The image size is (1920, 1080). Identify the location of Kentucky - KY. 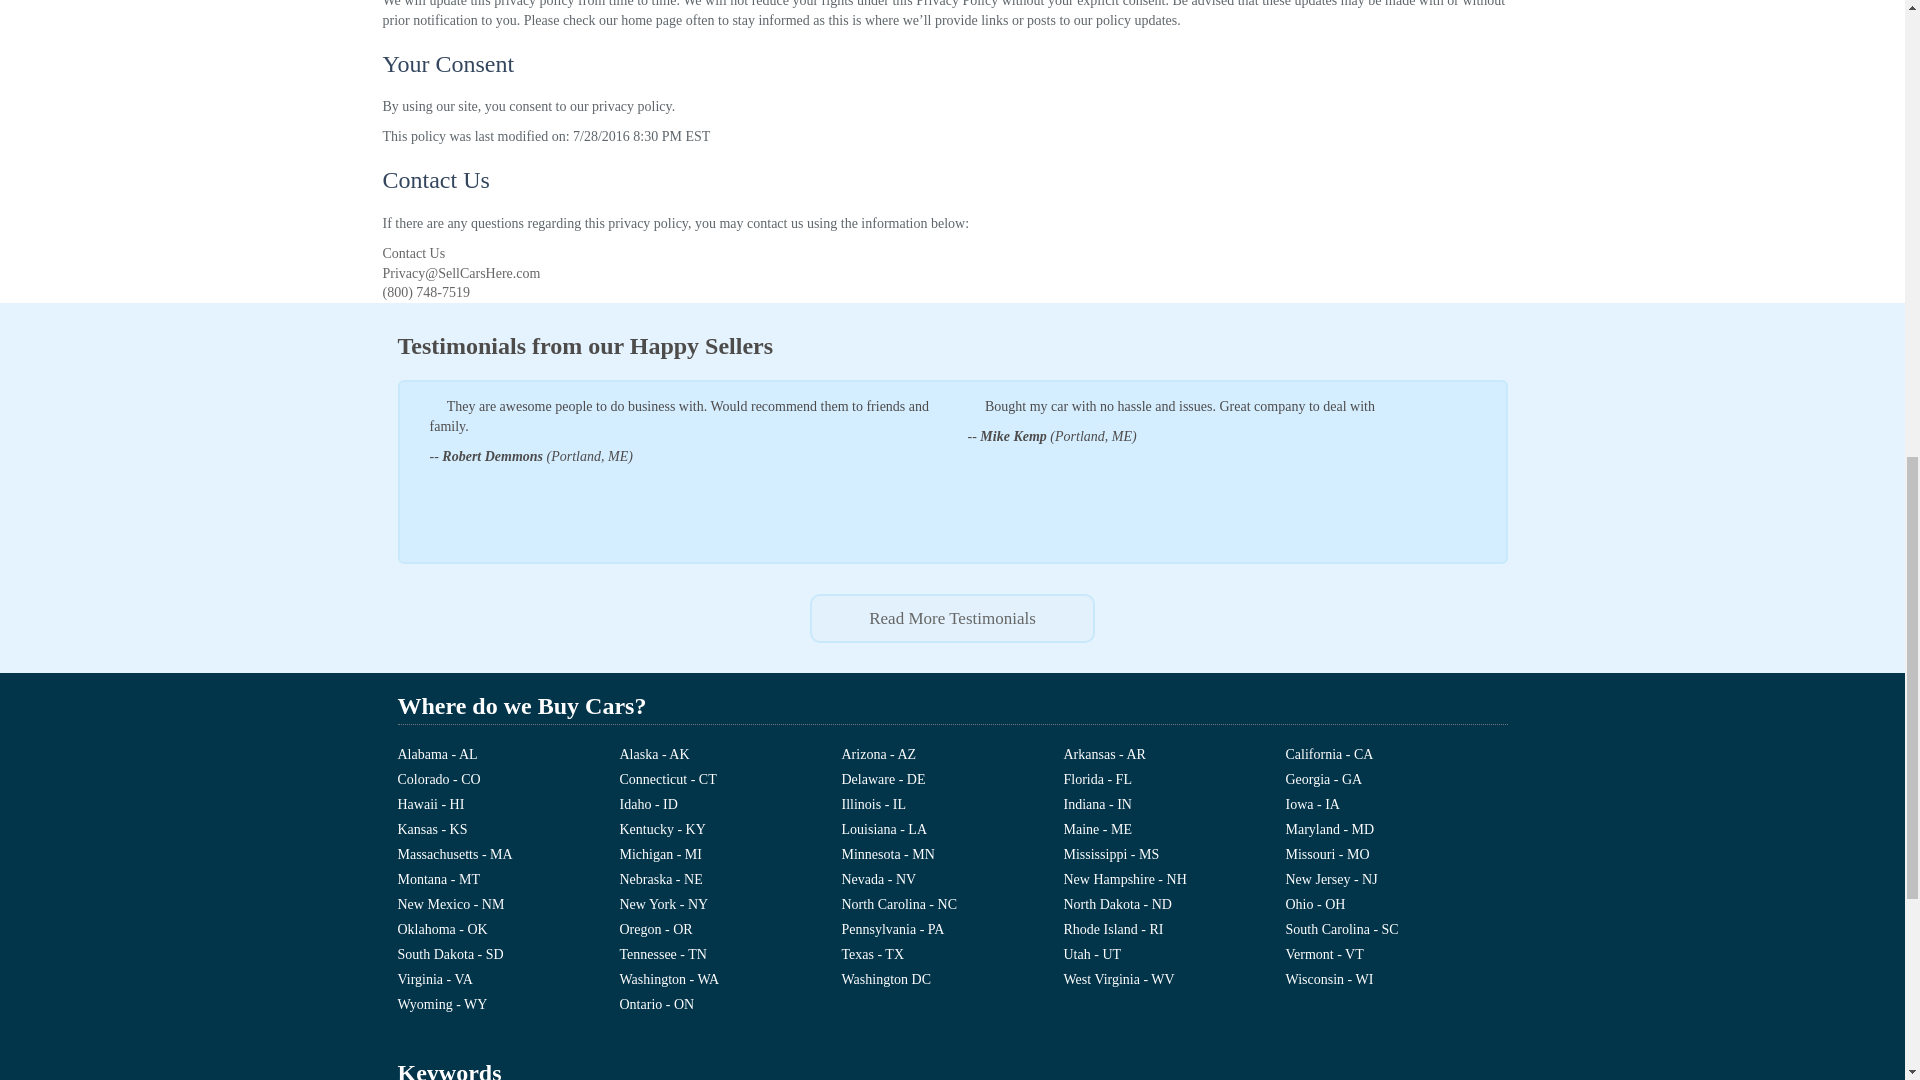
(731, 832).